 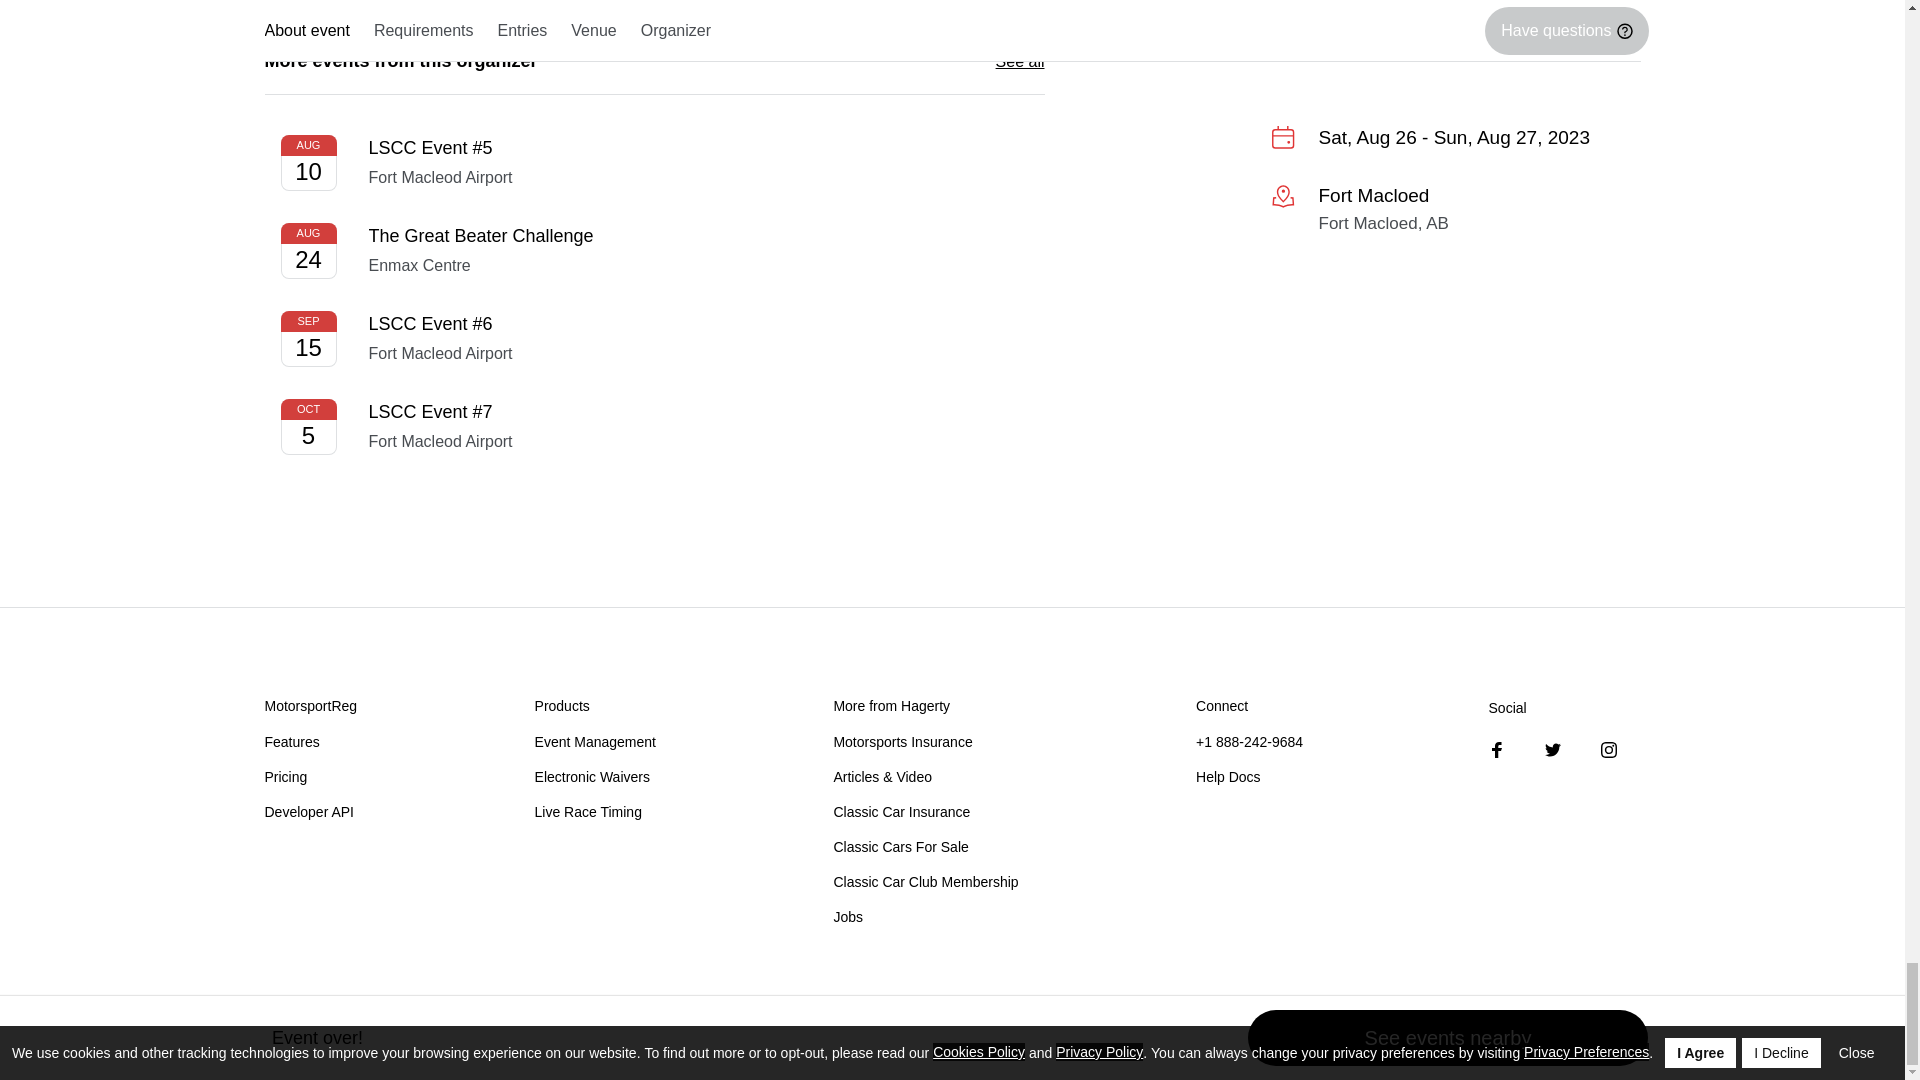 What do you see at coordinates (1497, 750) in the screenshot?
I see `Facebook` at bounding box center [1497, 750].